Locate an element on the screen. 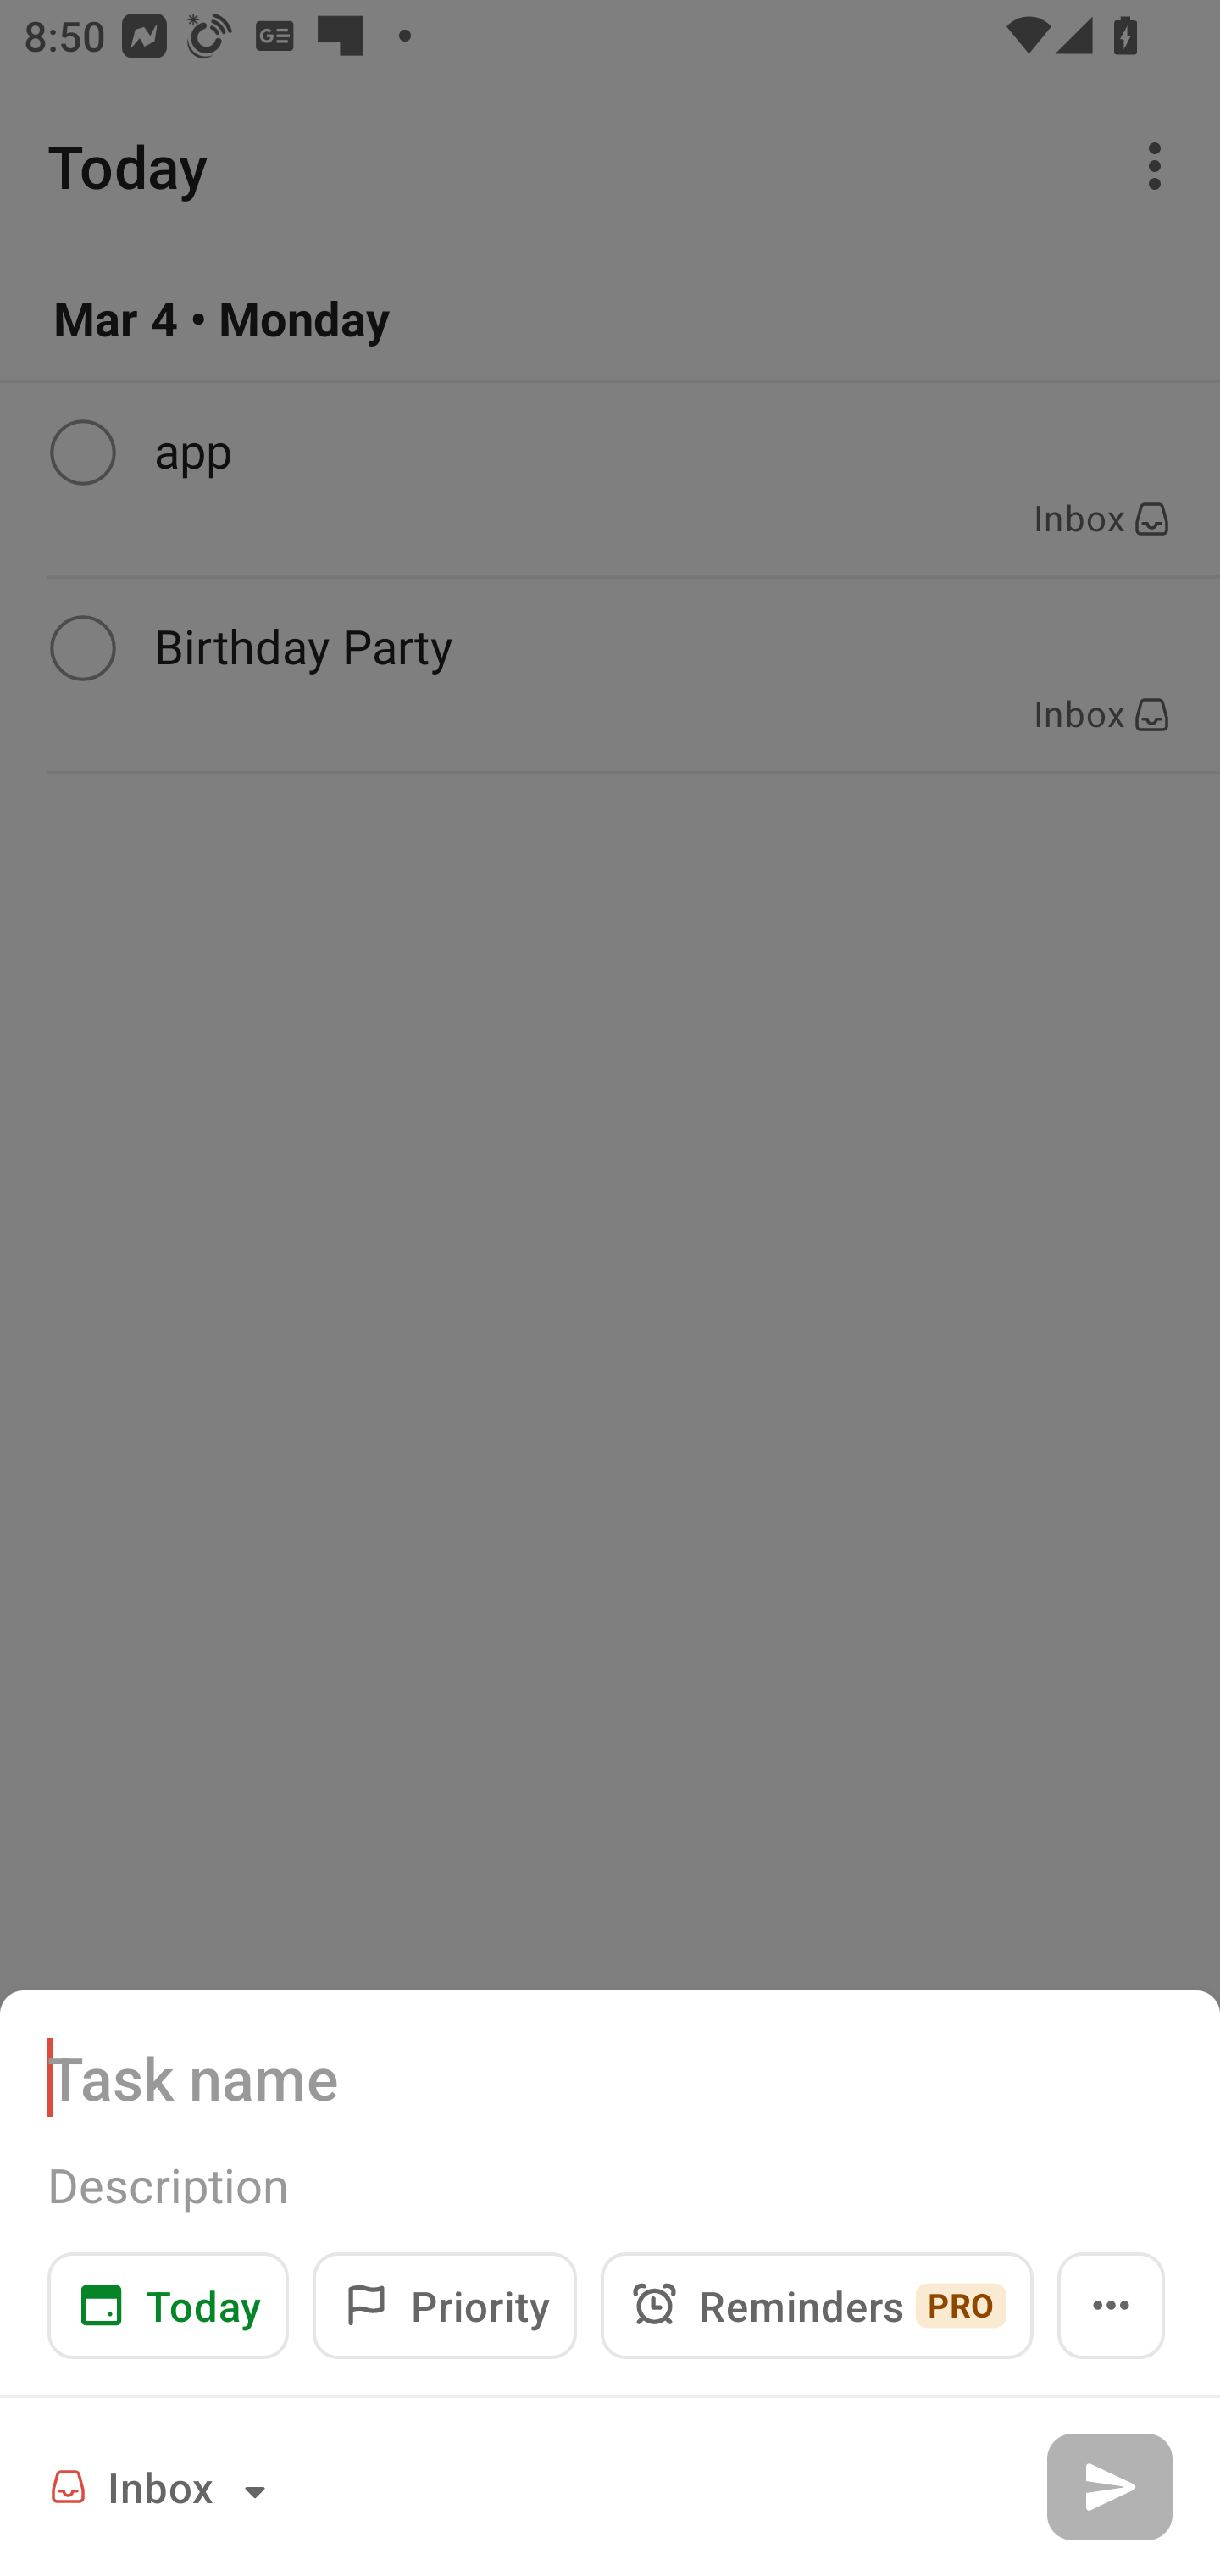 This screenshot has height=2576, width=1220. Inbox Project is located at coordinates (163, 2486).